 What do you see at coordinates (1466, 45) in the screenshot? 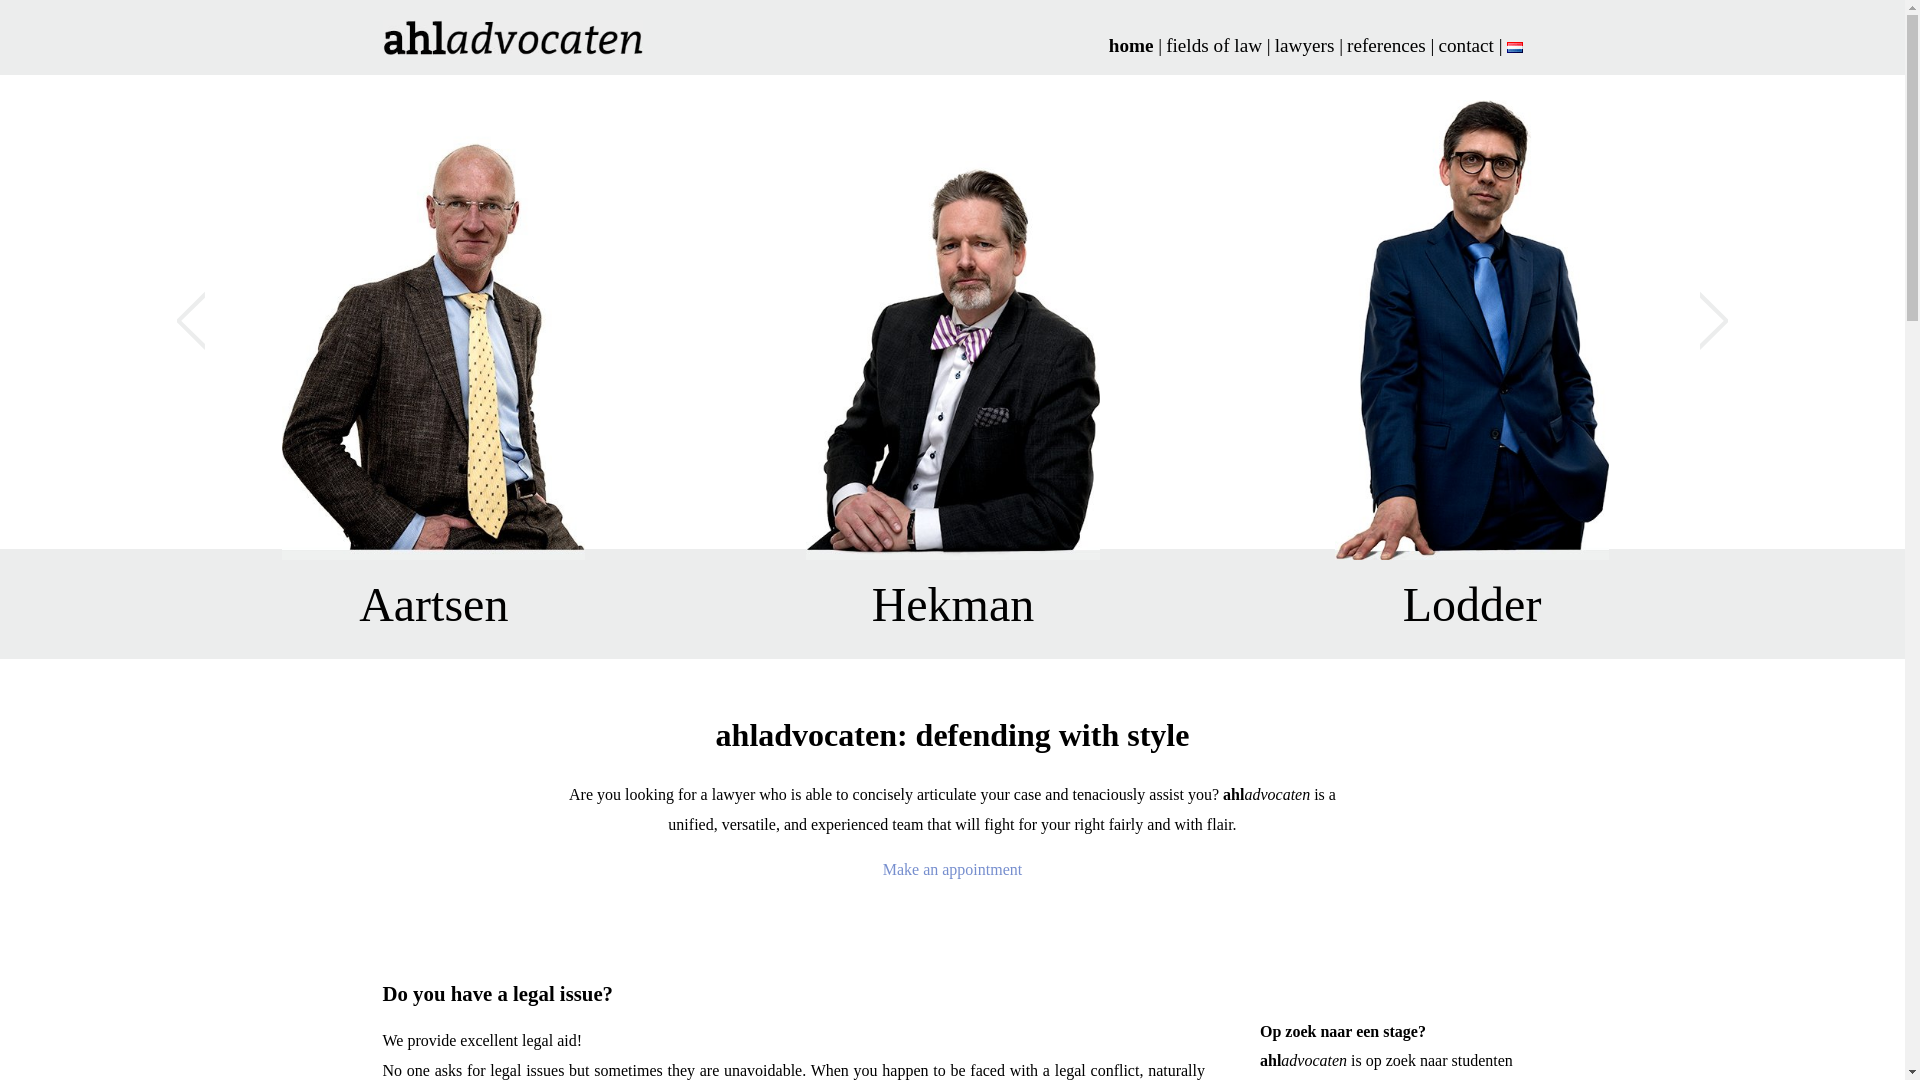
I see `contact` at bounding box center [1466, 45].